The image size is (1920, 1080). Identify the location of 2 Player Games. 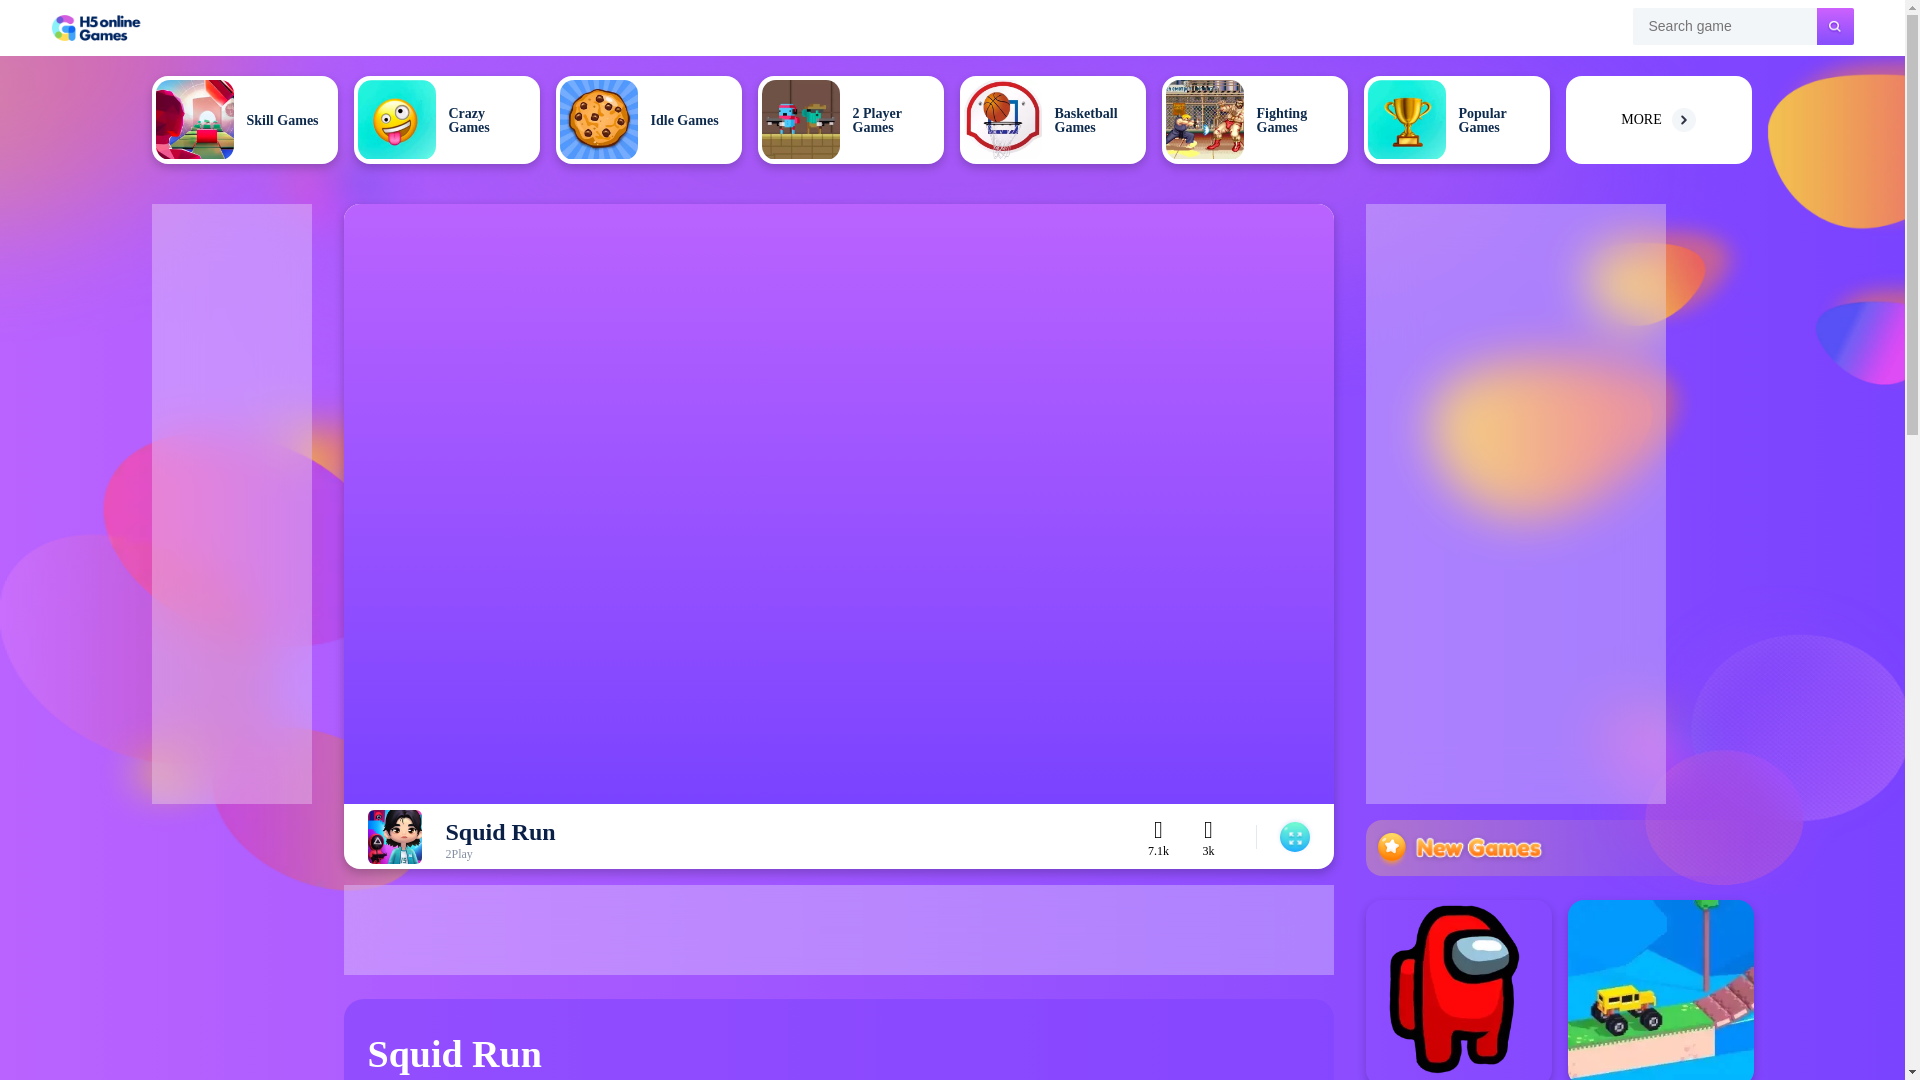
(851, 120).